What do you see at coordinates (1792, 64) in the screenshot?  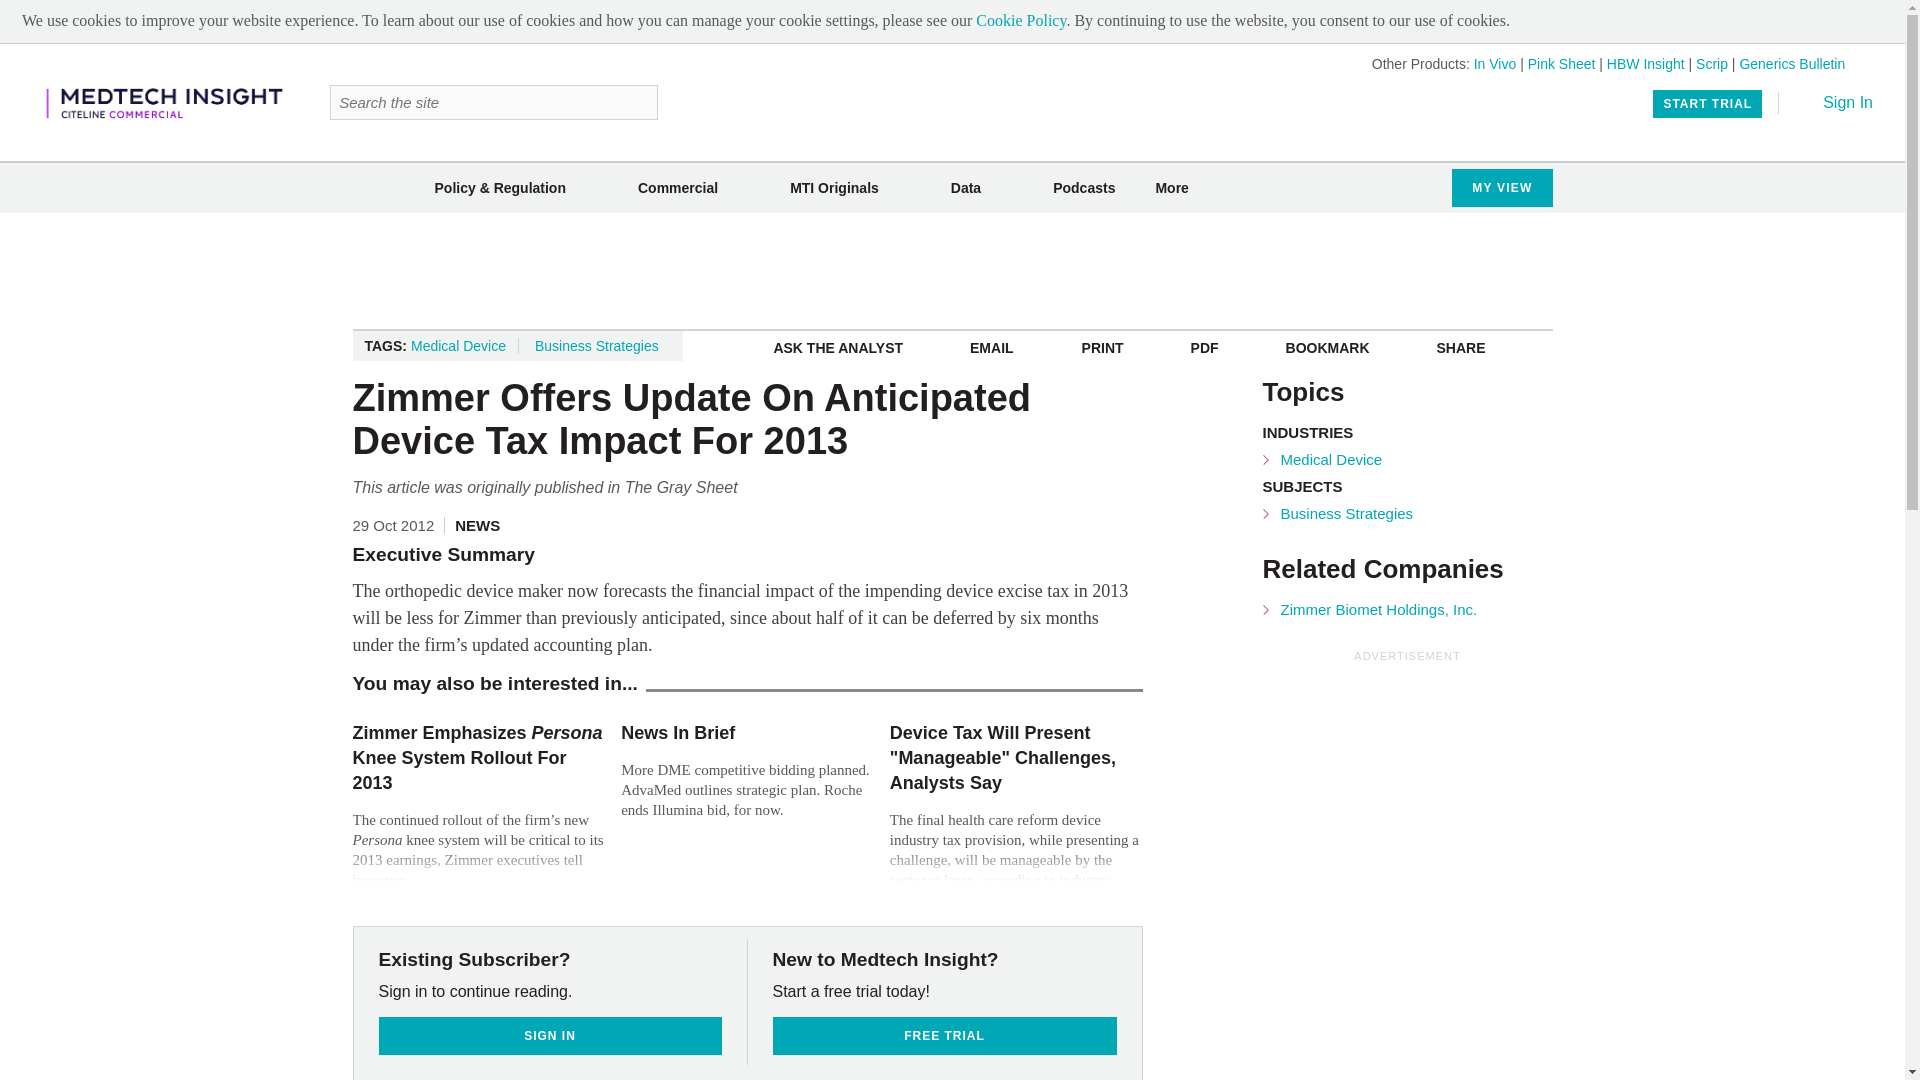 I see `Generics Bulletin` at bounding box center [1792, 64].